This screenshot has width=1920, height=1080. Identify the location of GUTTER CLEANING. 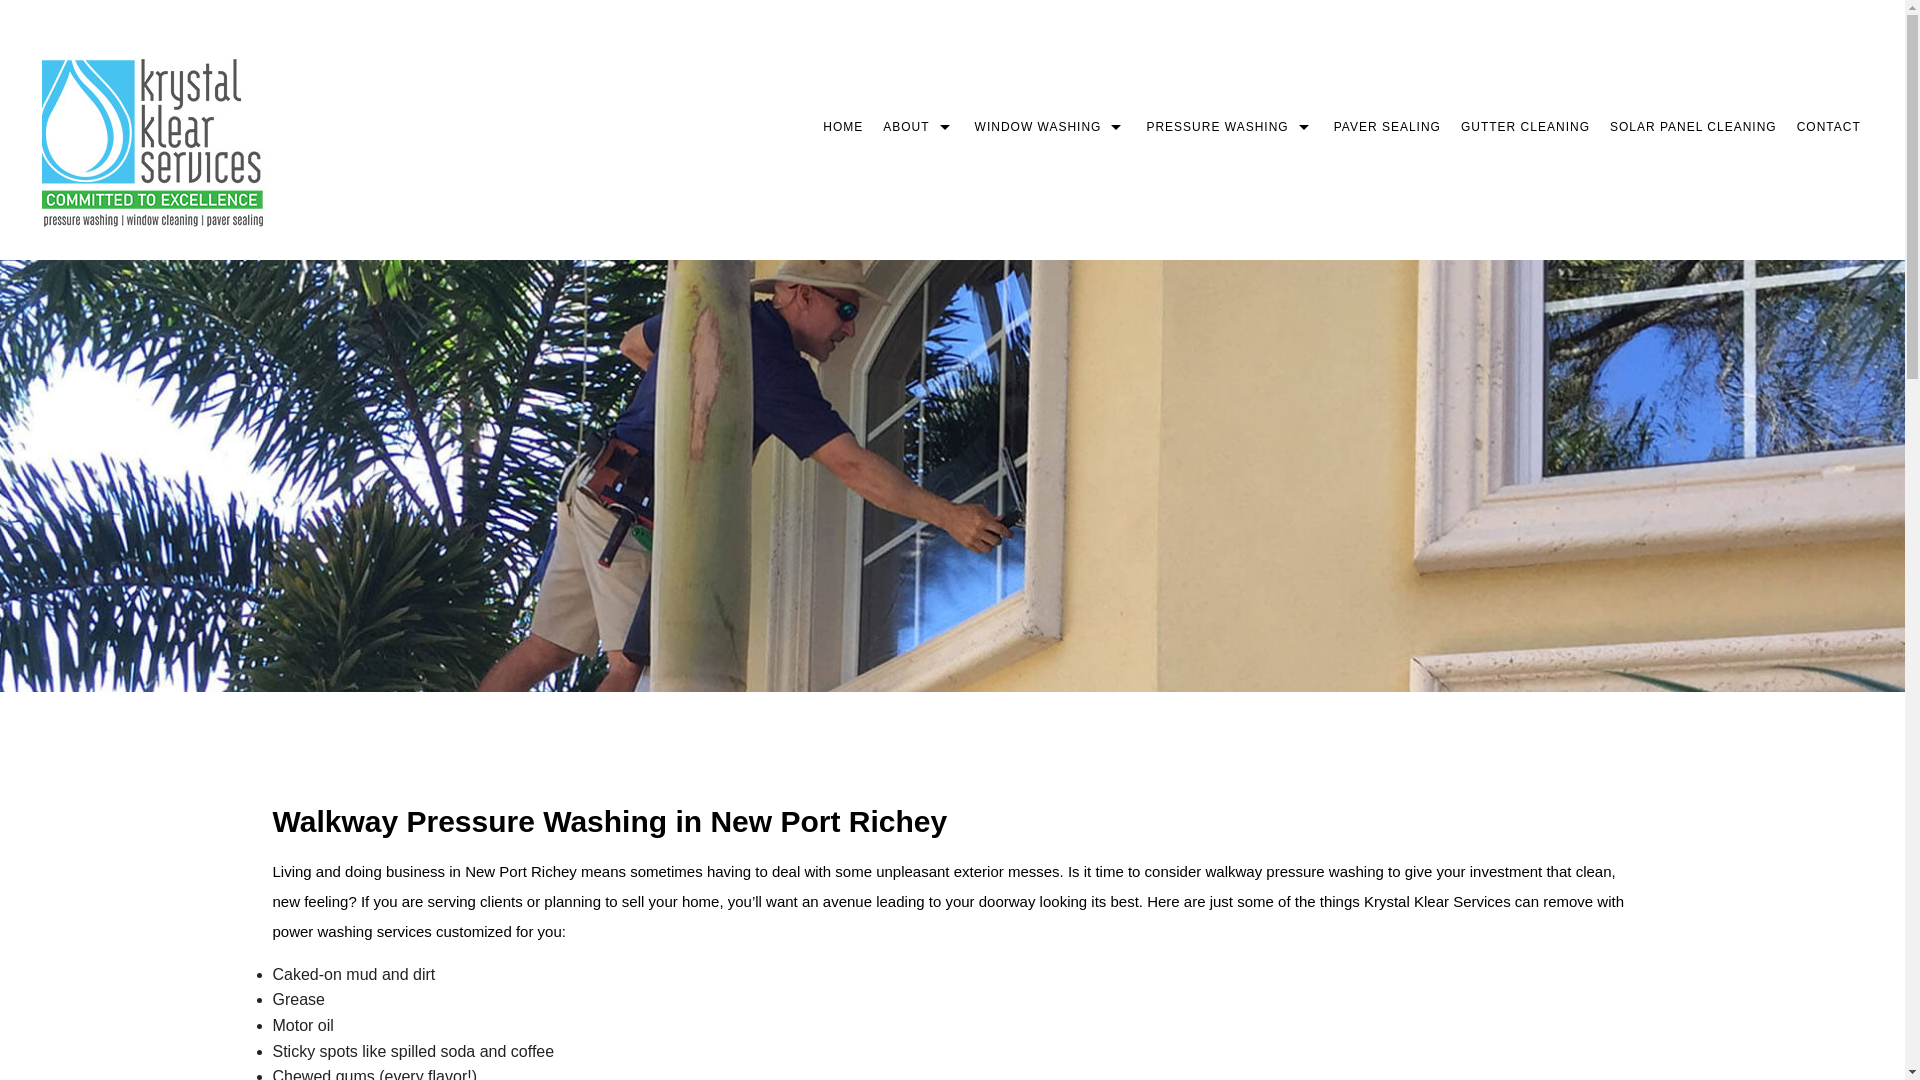
(1525, 127).